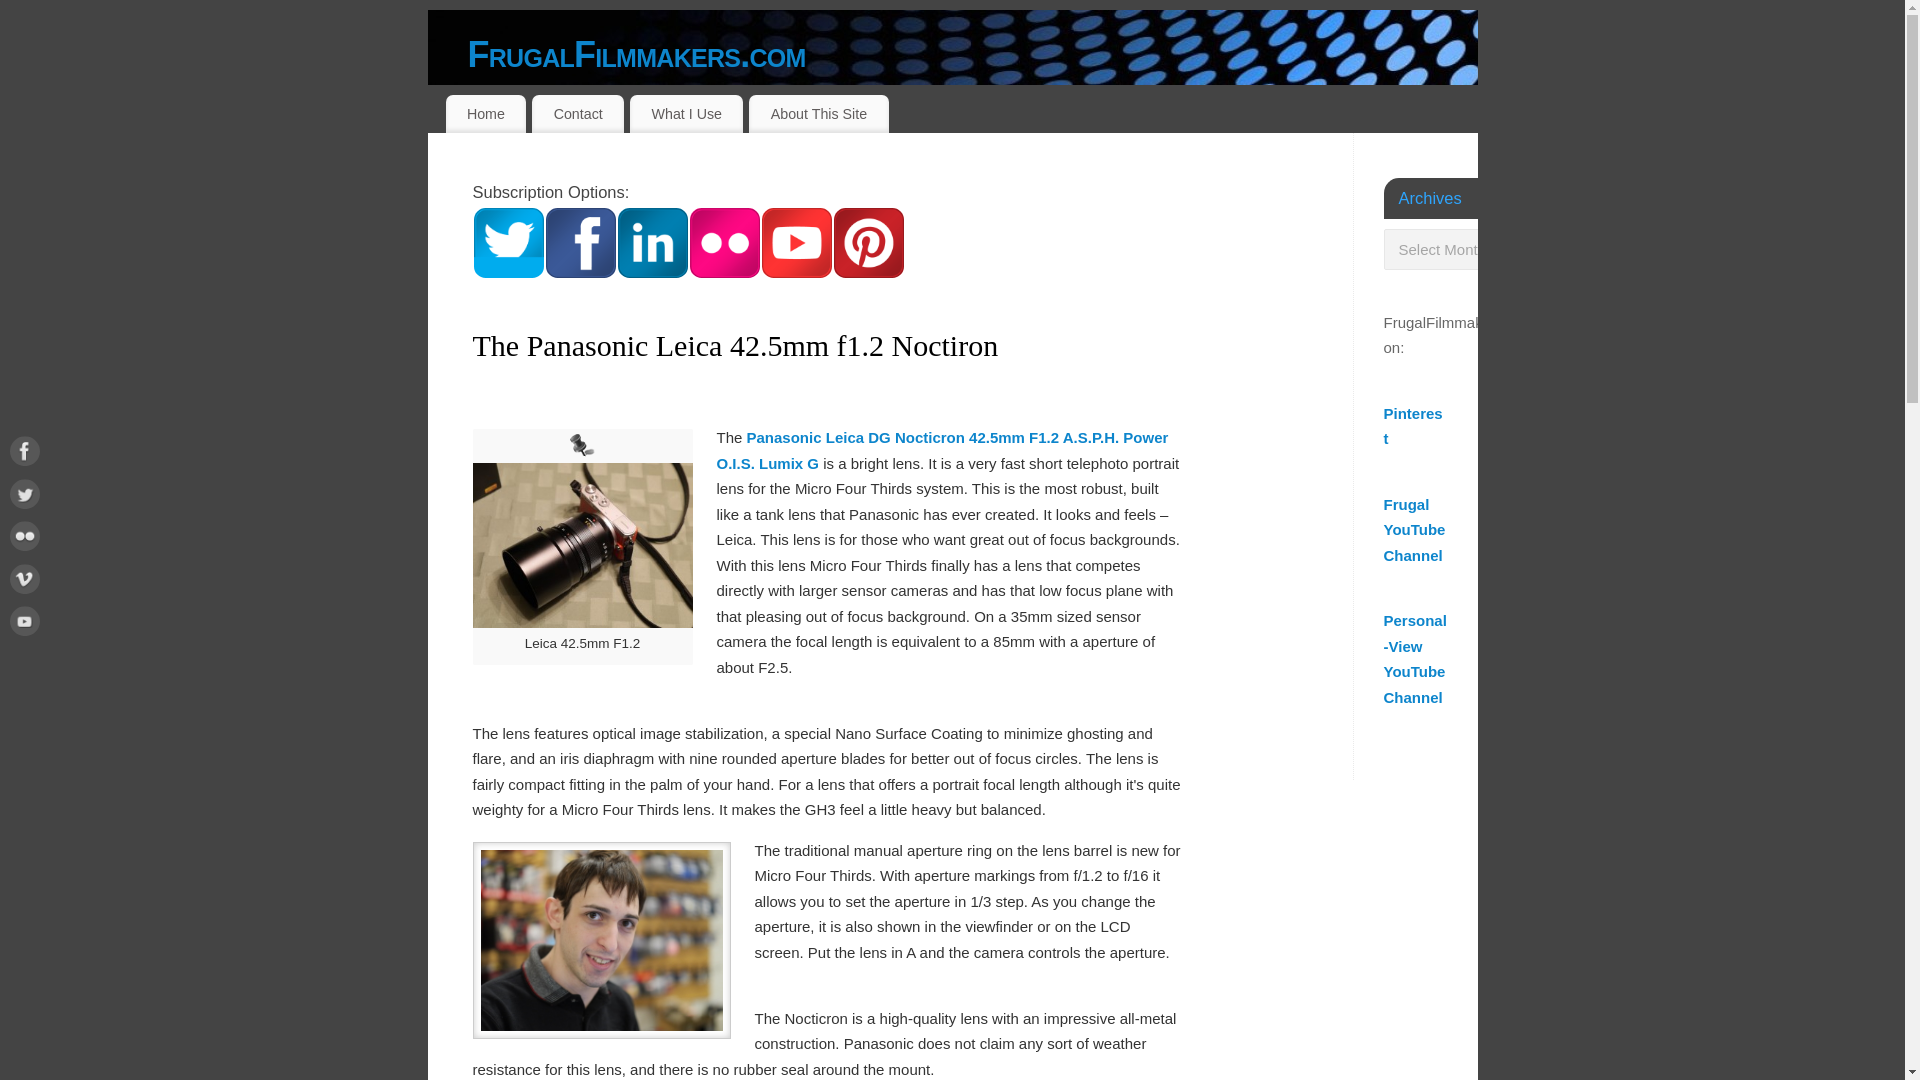 The image size is (1920, 1080). Describe the element at coordinates (818, 114) in the screenshot. I see `About This Site` at that location.